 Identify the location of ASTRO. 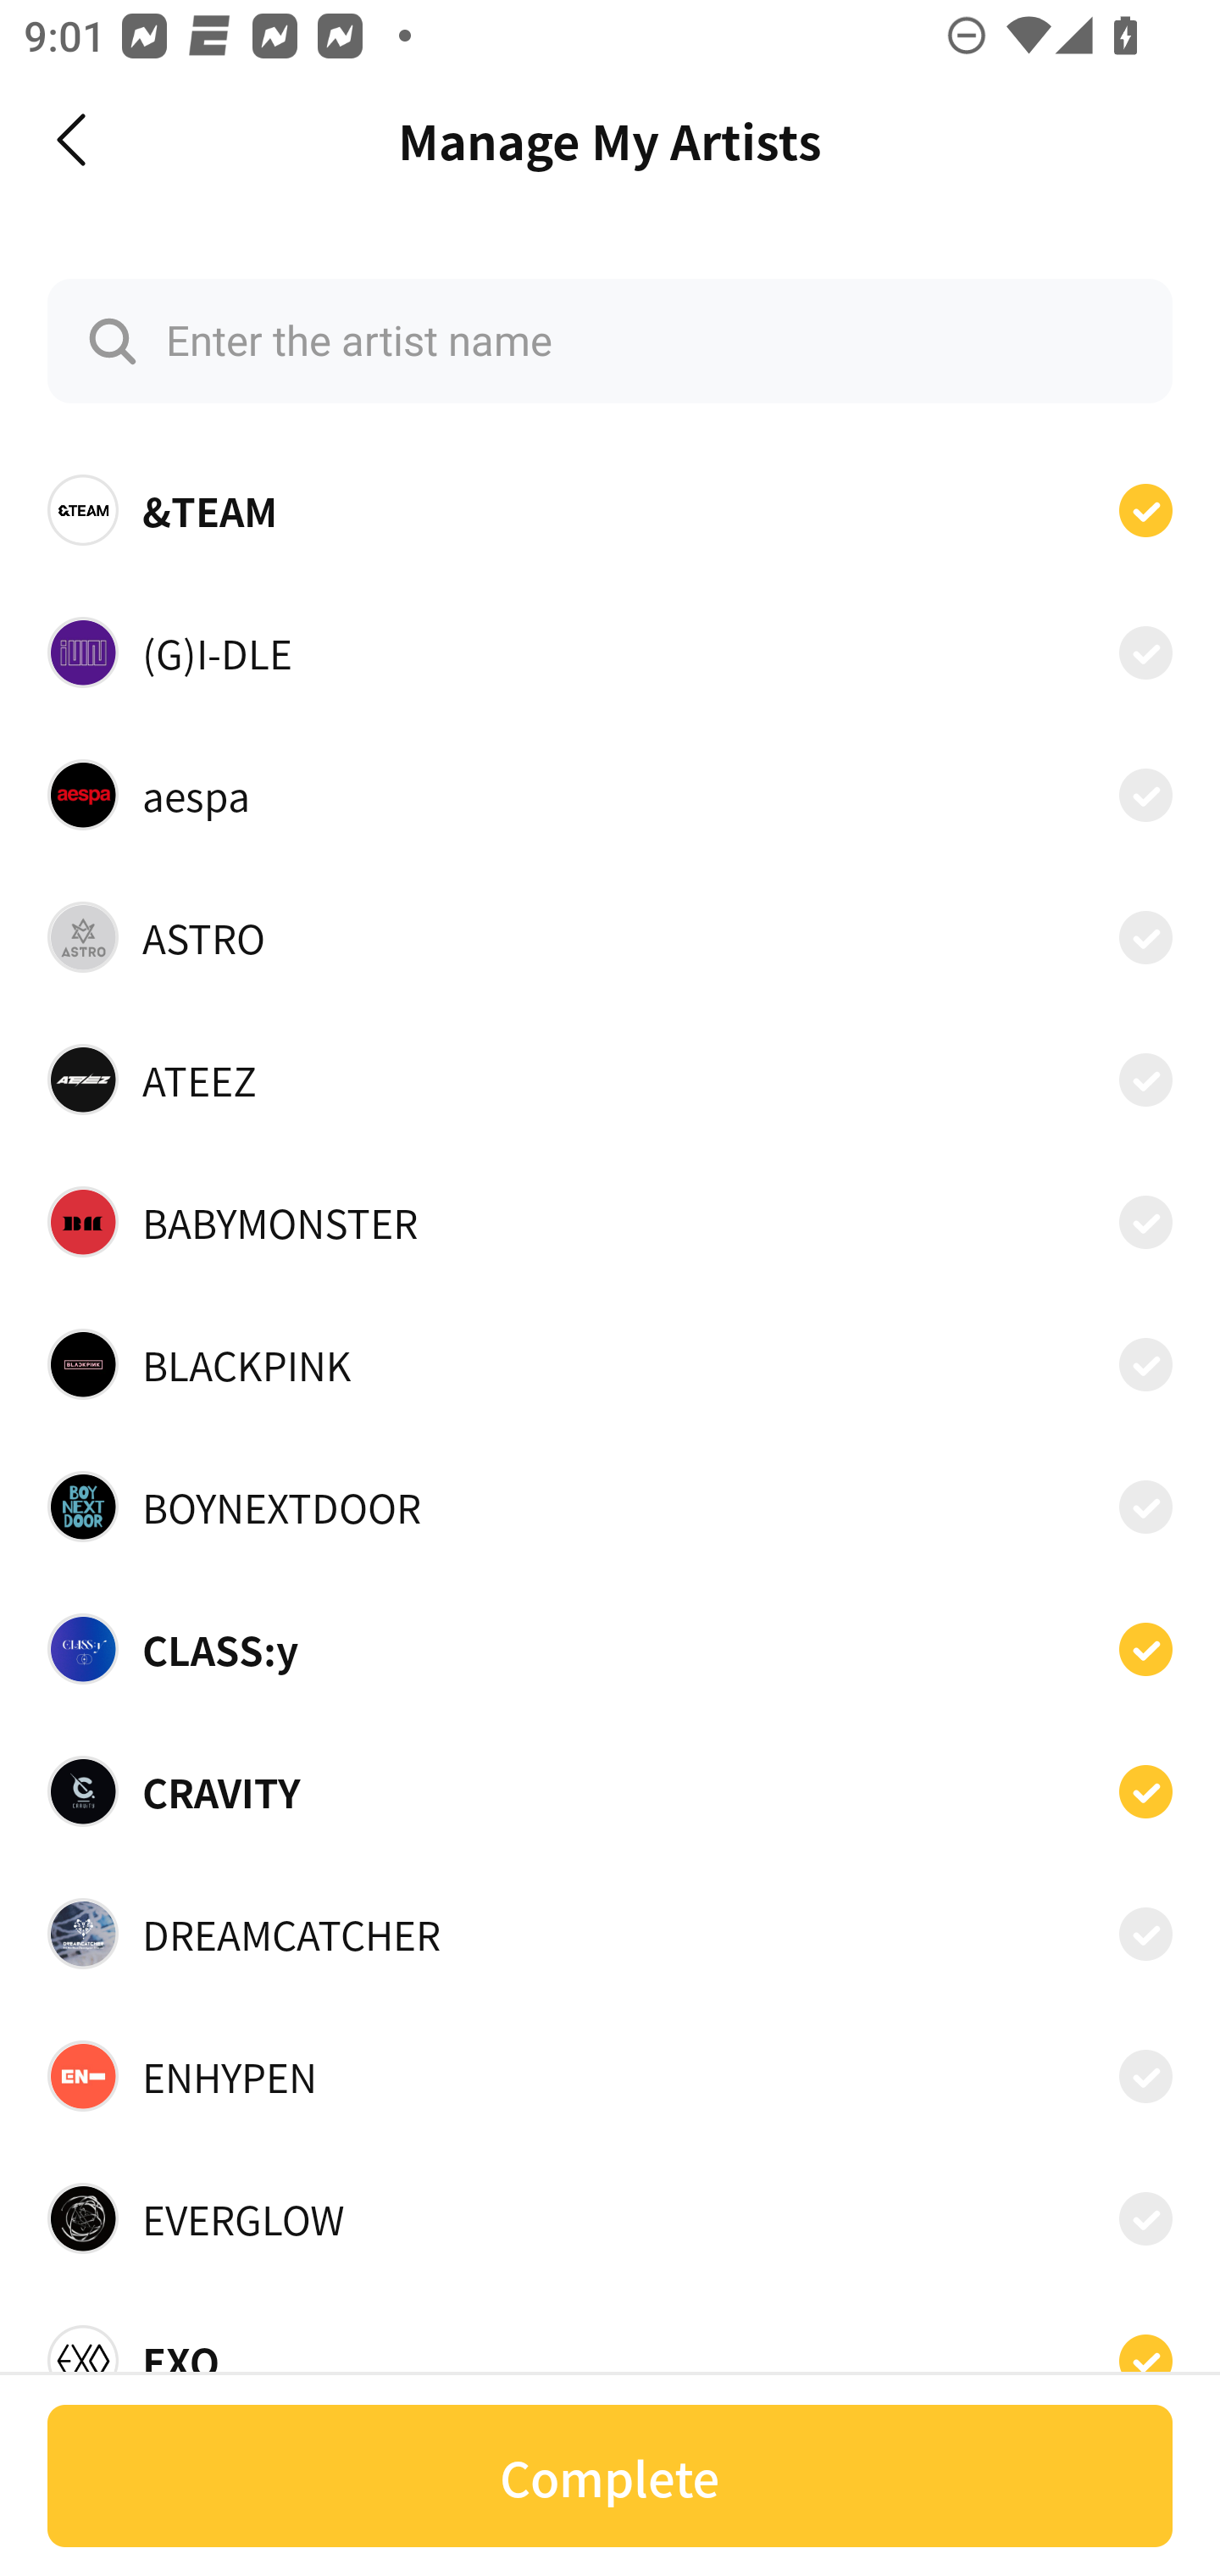
(610, 937).